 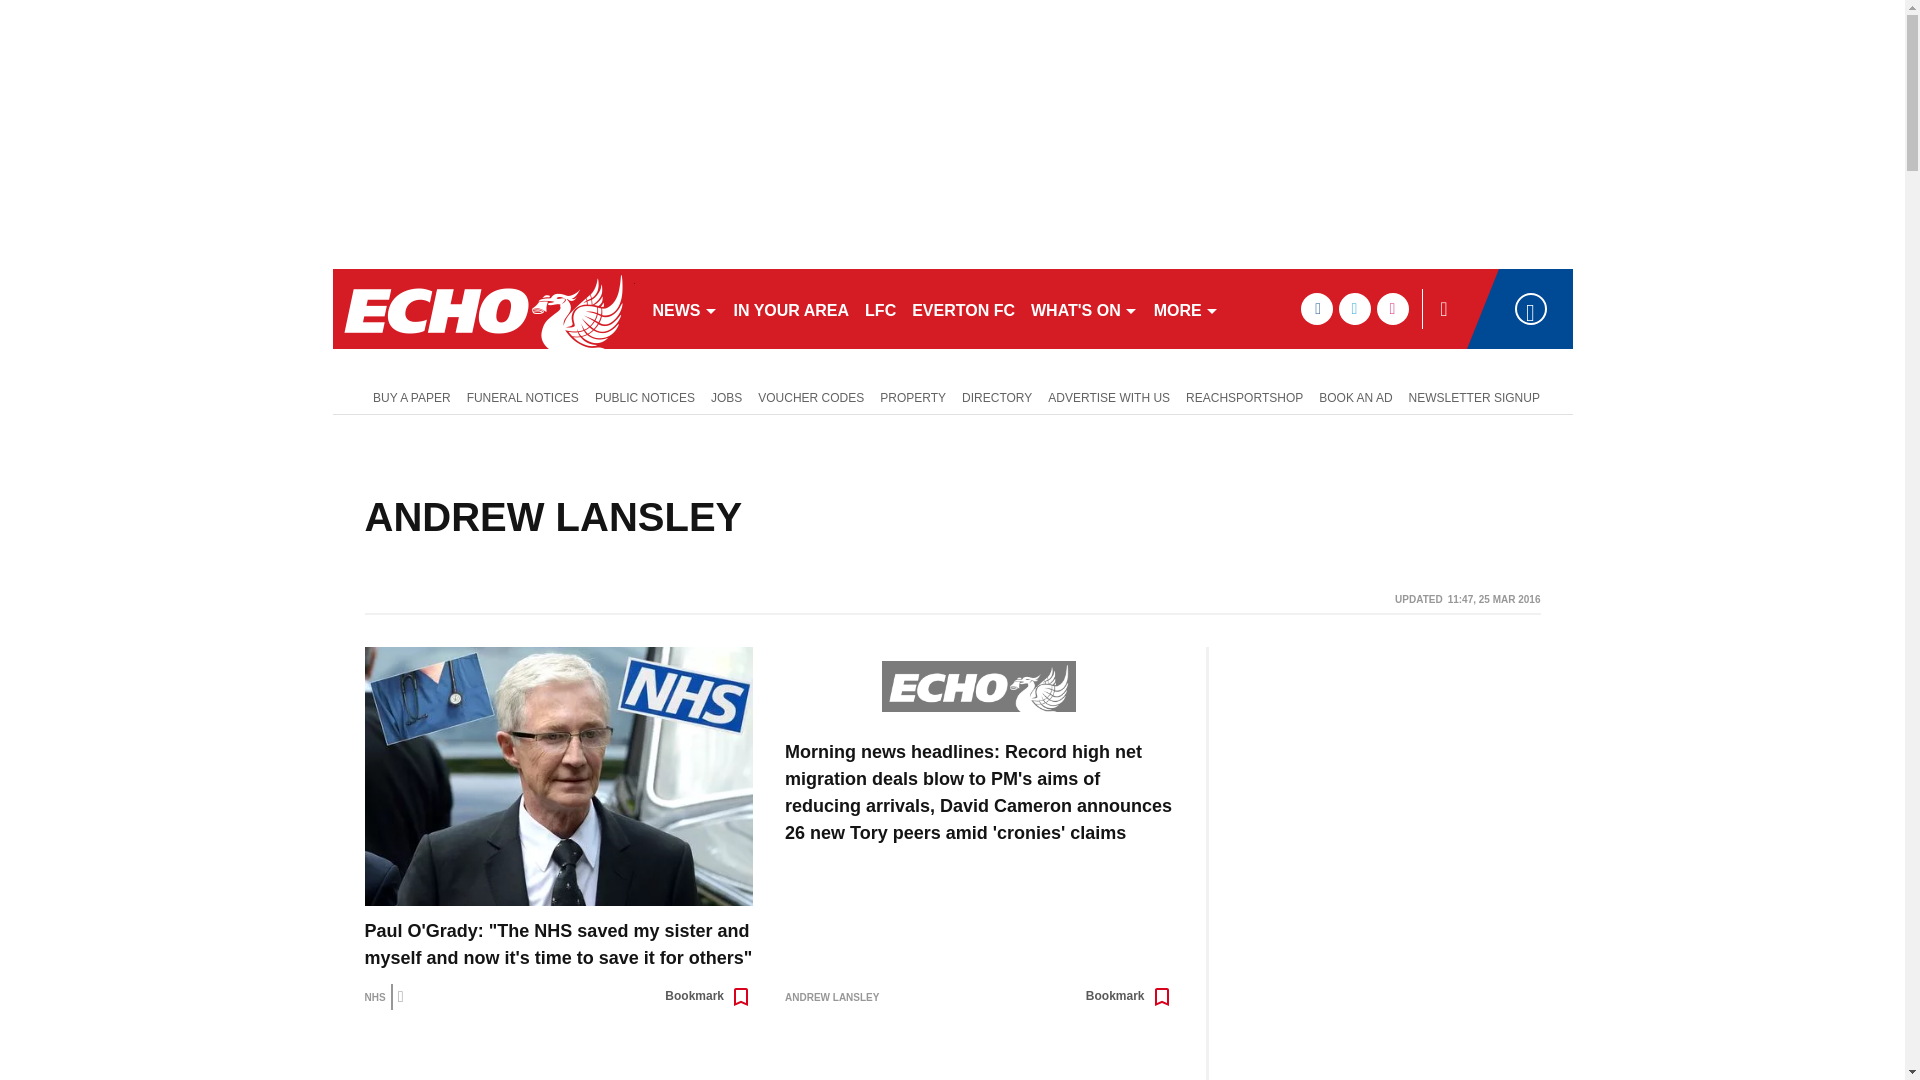 I want to click on MORE, so click(x=1186, y=308).